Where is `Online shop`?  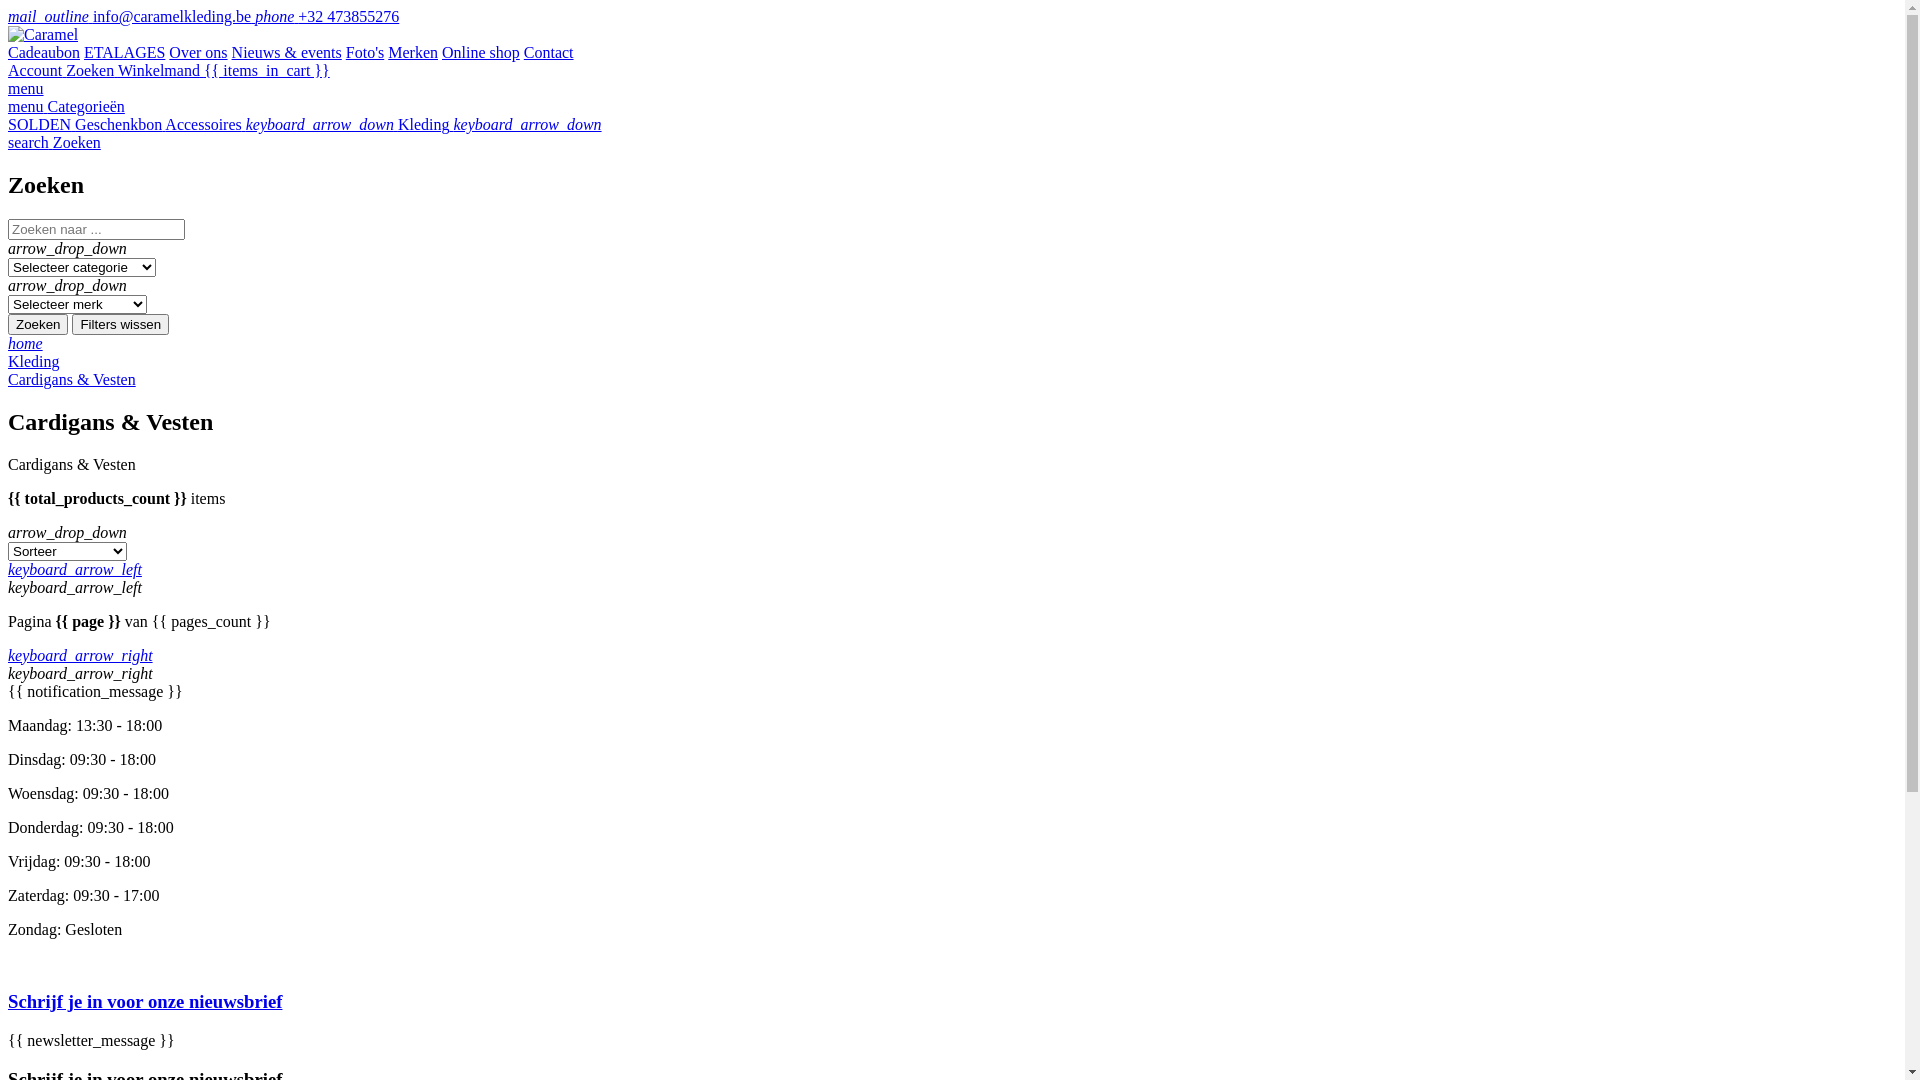
Online shop is located at coordinates (481, 52).